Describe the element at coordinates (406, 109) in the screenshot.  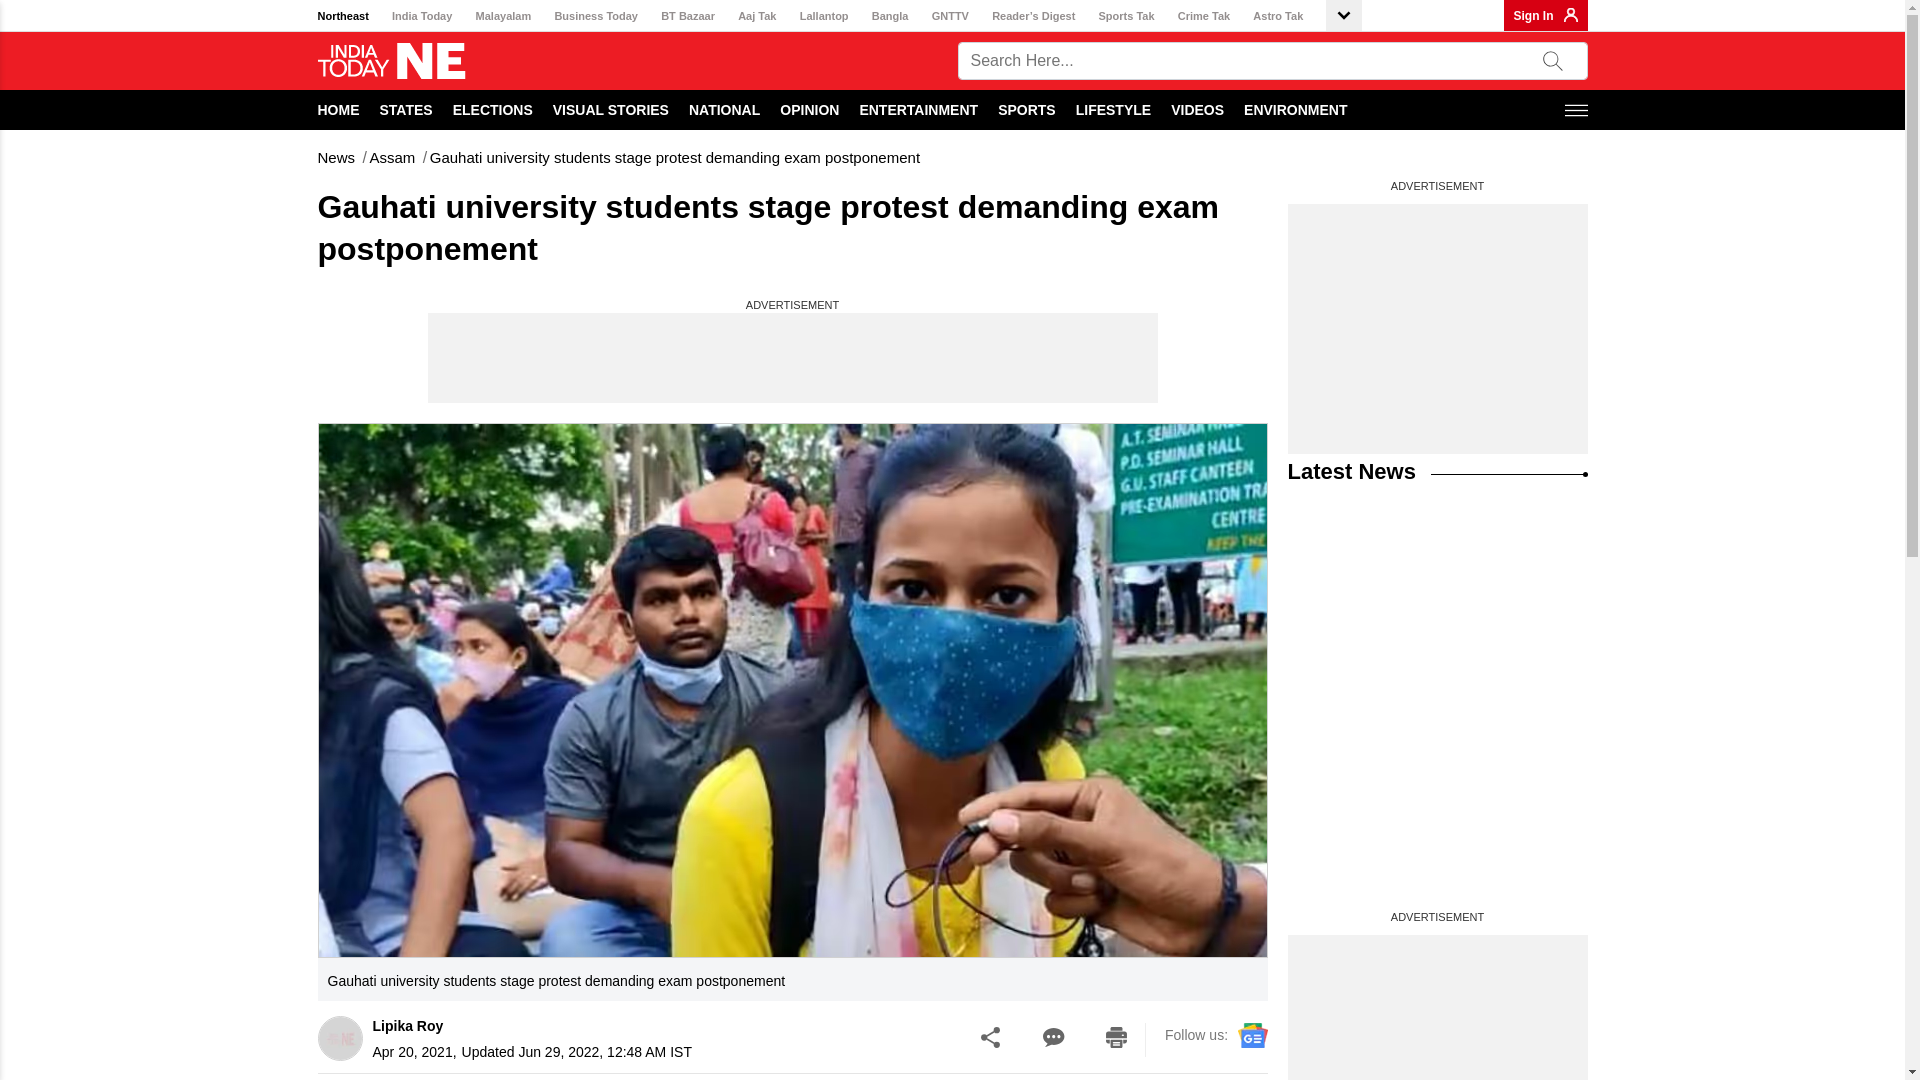
I see `STATES` at that location.